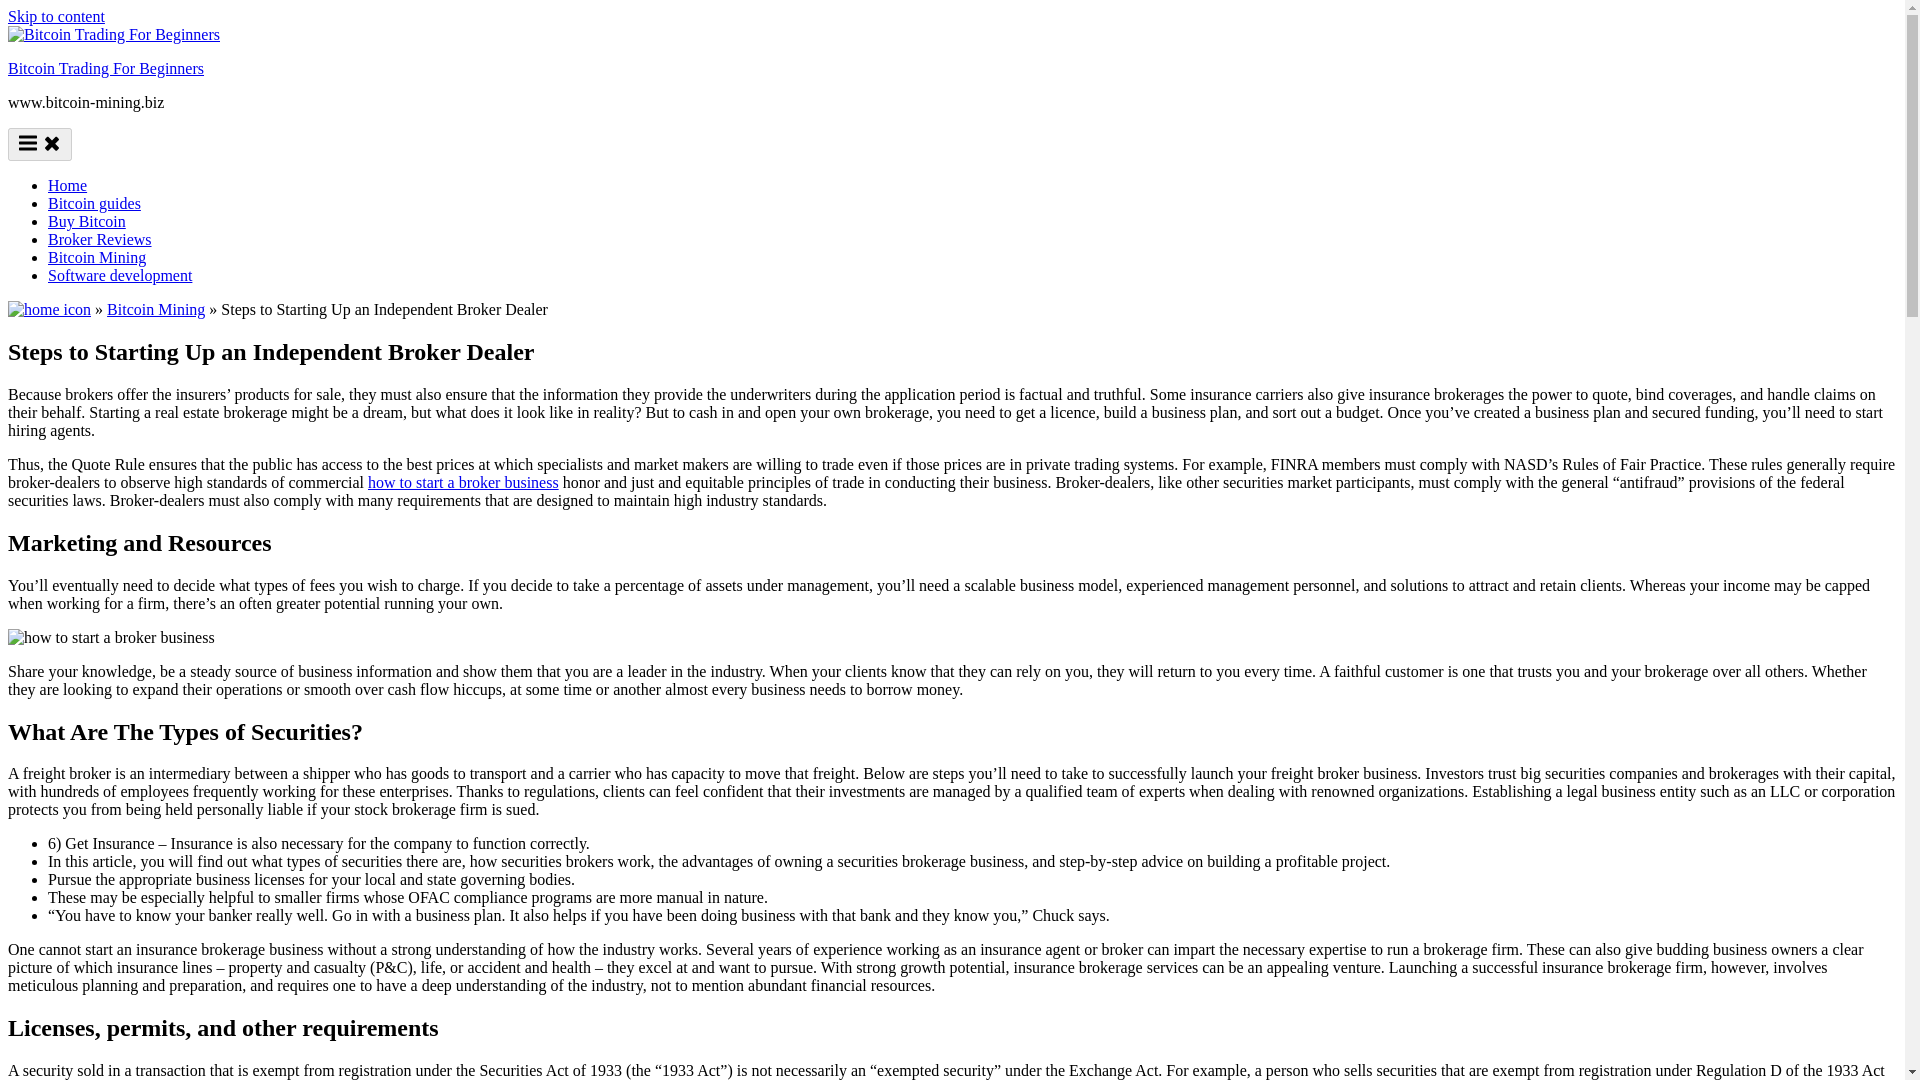 The image size is (1920, 1080). What do you see at coordinates (105, 68) in the screenshot?
I see `Bitcoin Trading For Beginners` at bounding box center [105, 68].